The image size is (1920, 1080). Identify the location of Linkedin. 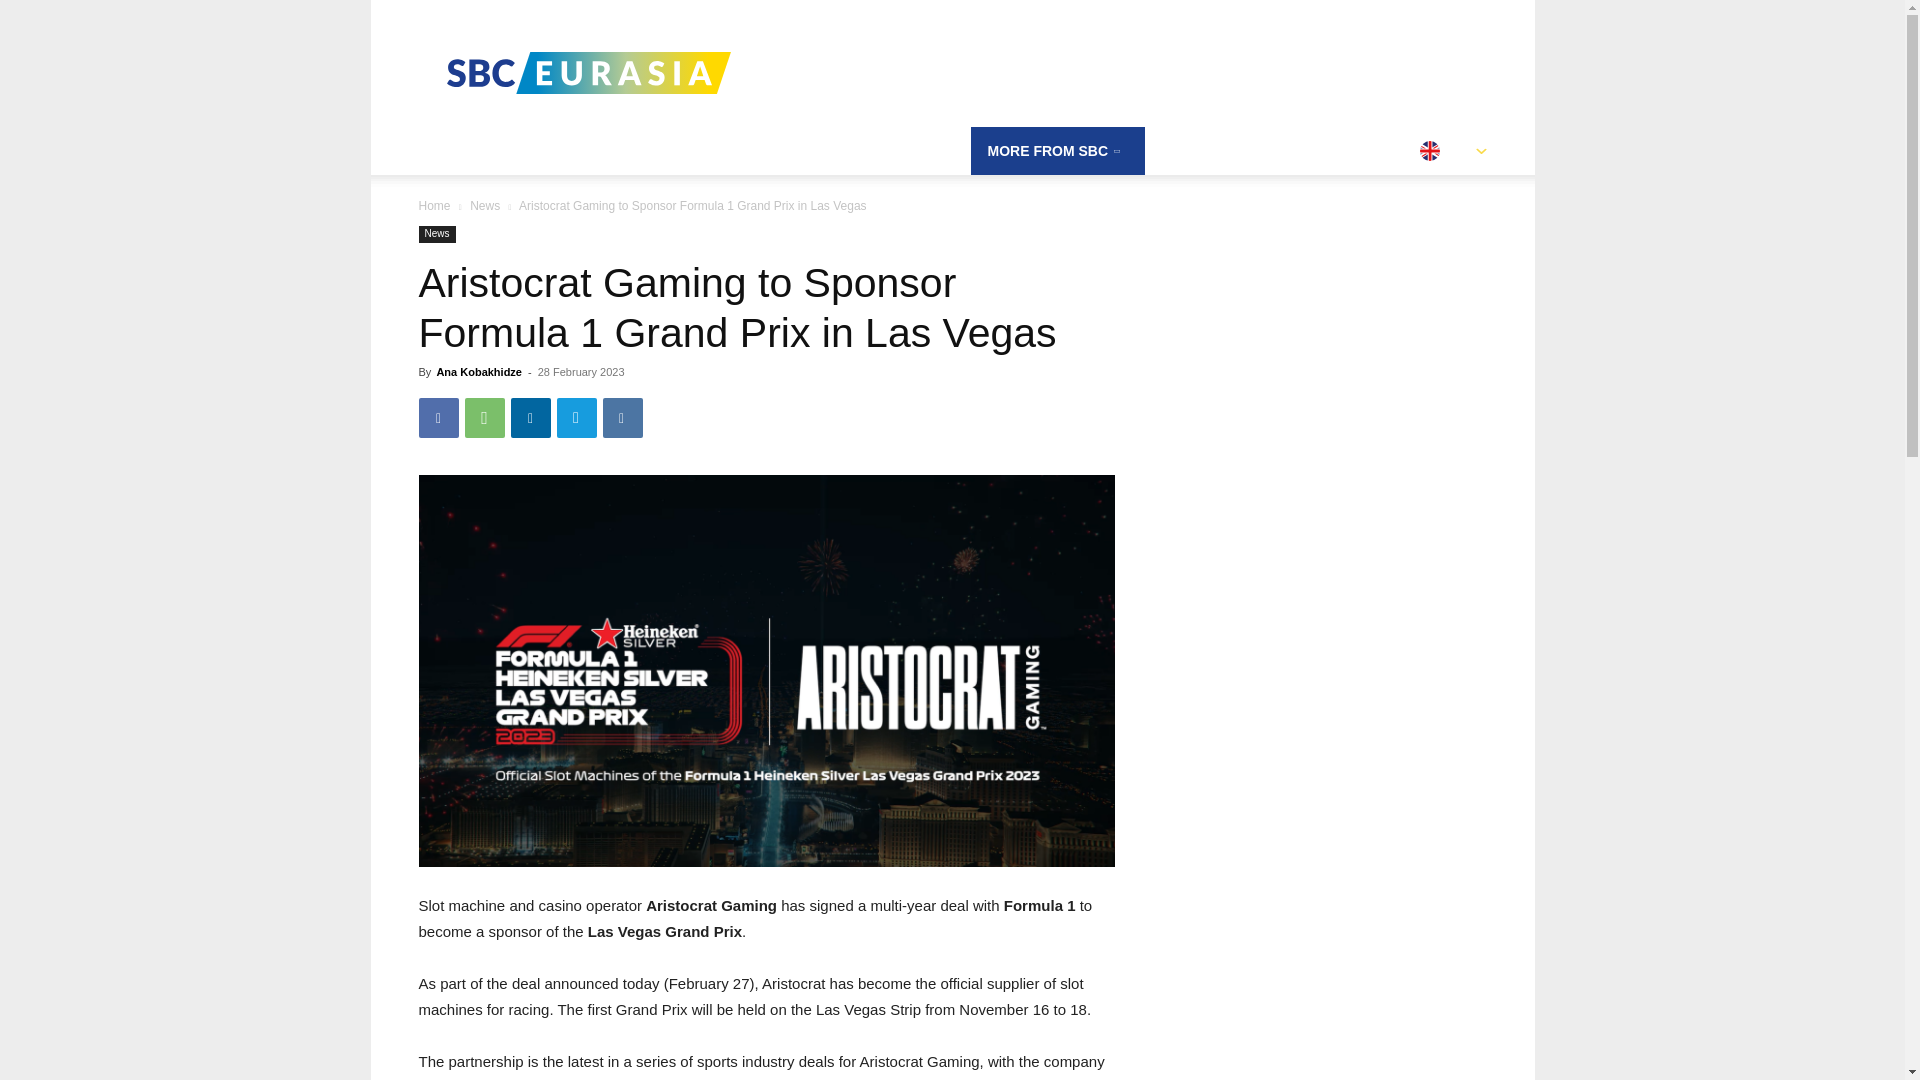
(530, 418).